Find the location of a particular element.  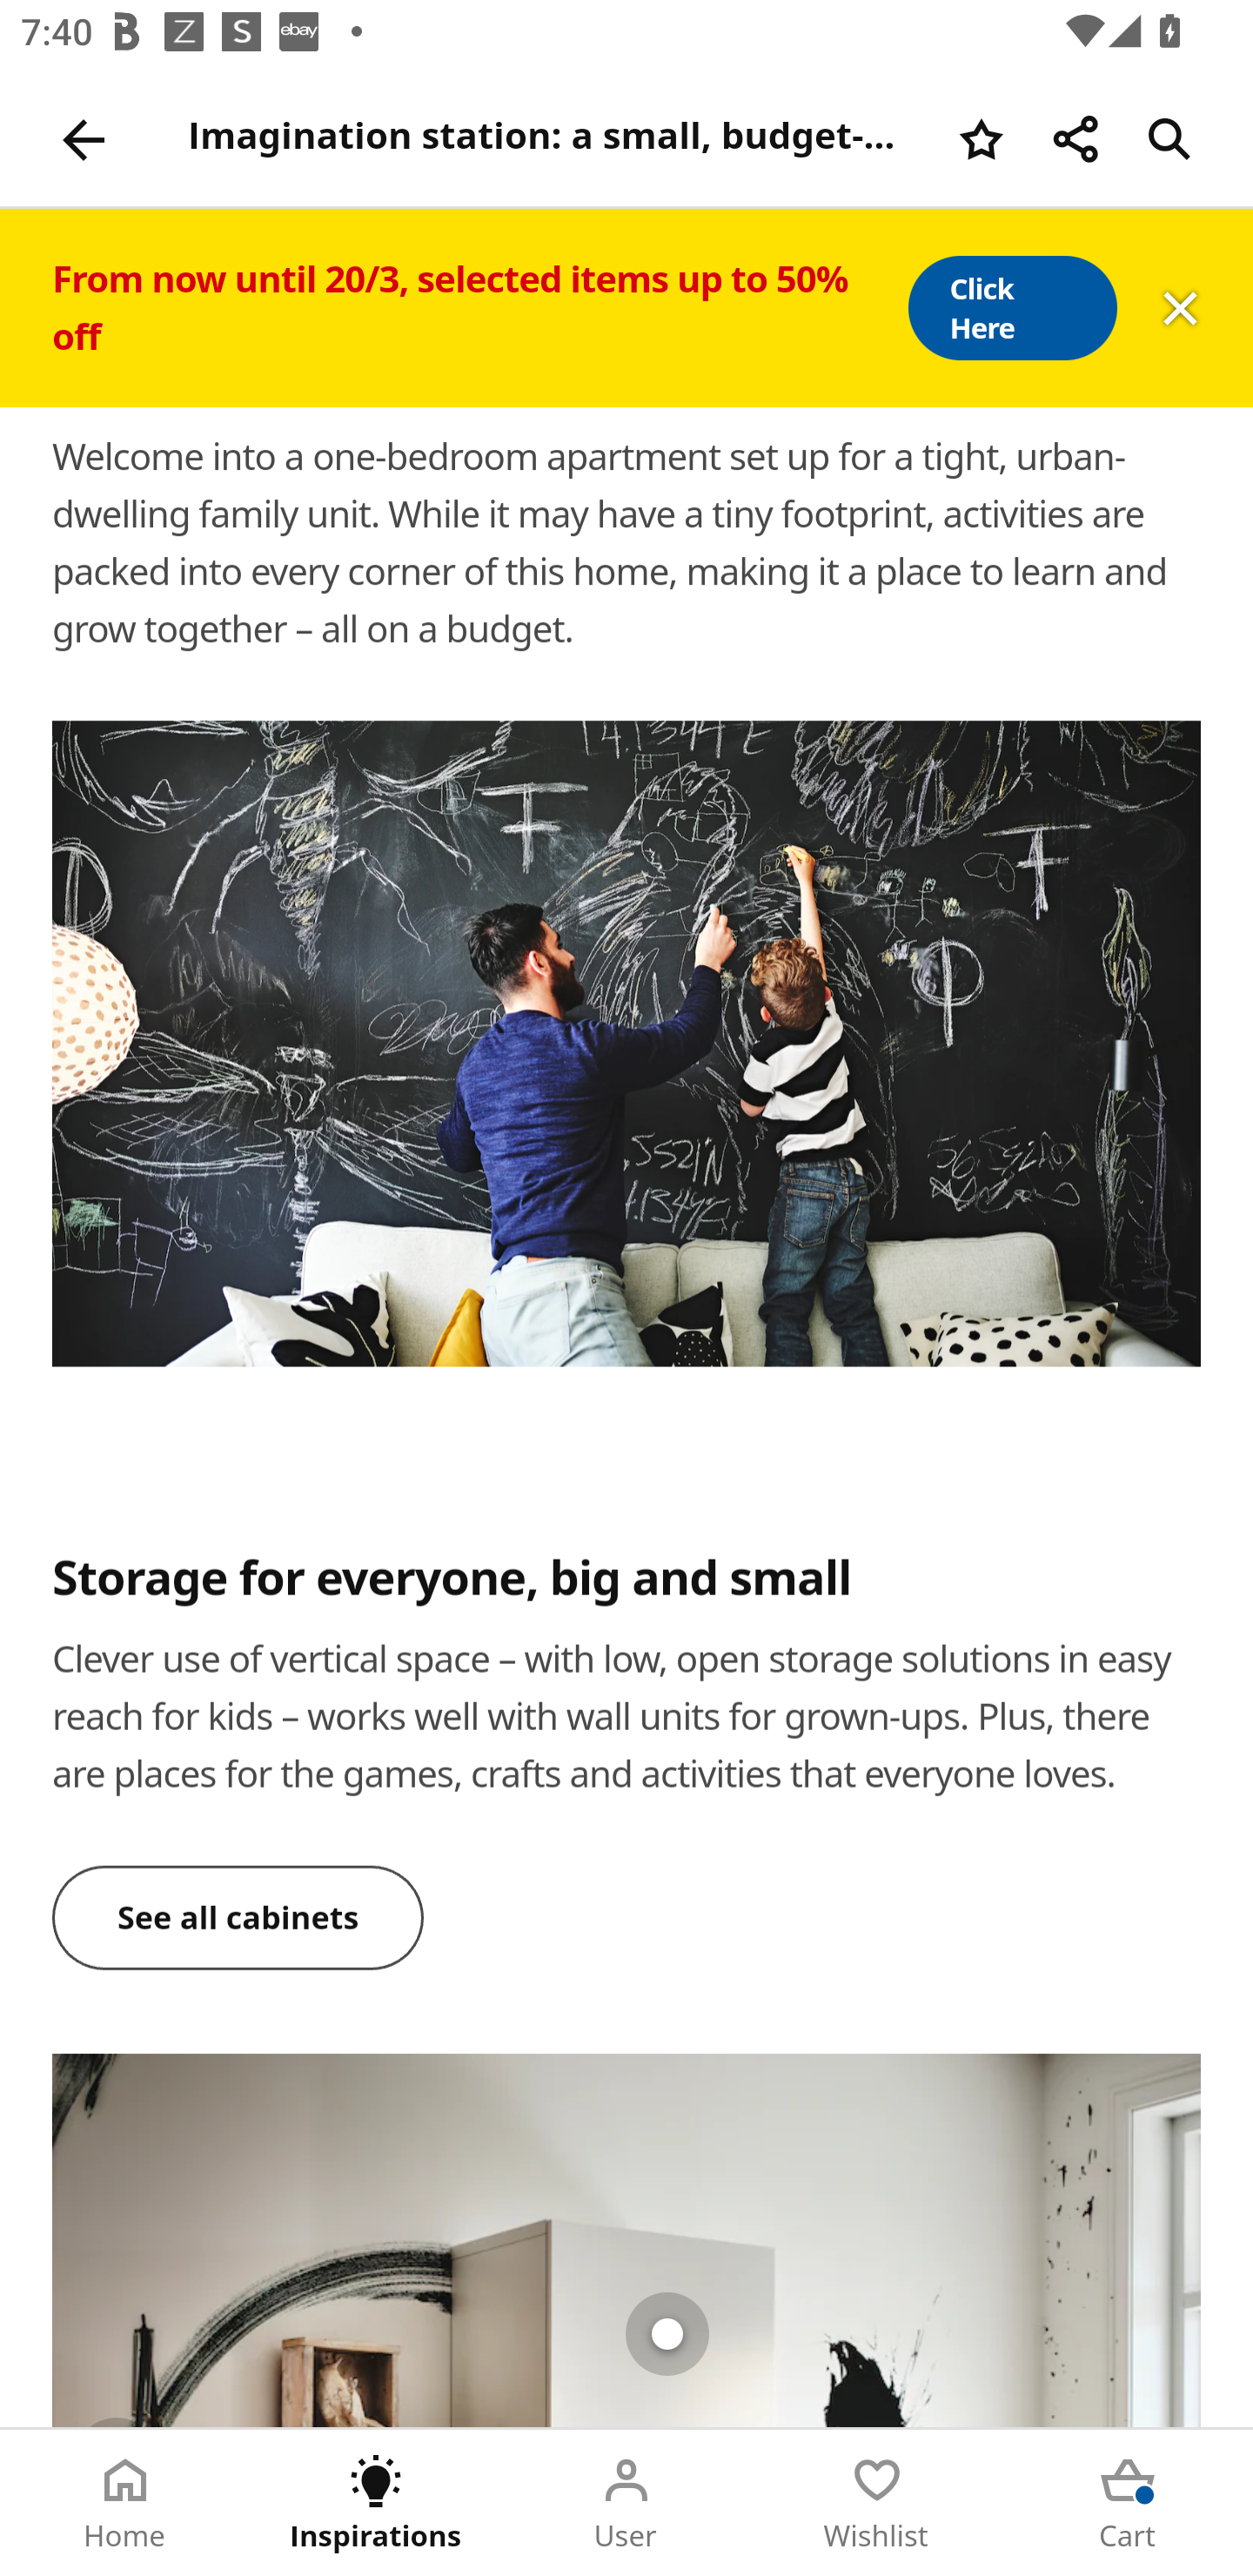

Inspirations
Tab 2 of 5 is located at coordinates (376, 2503).